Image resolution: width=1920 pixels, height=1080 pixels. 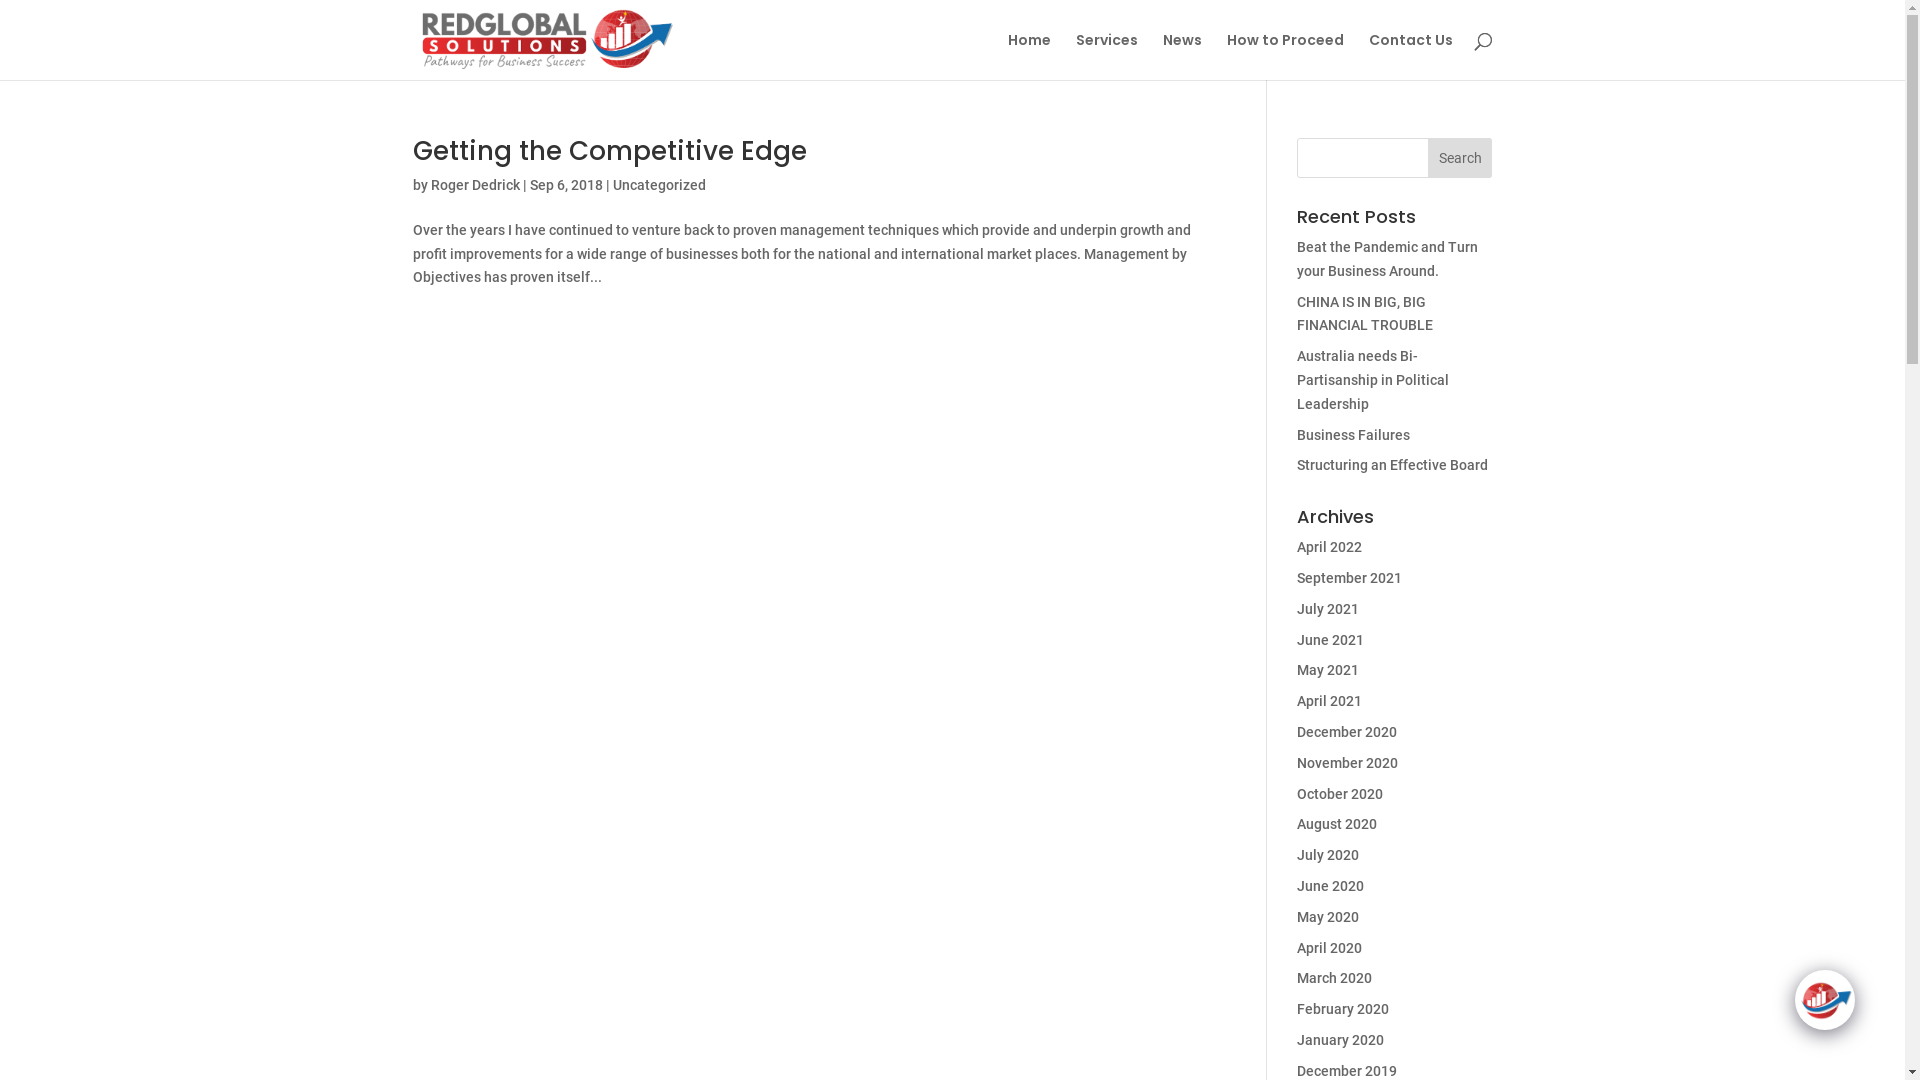 What do you see at coordinates (1410, 56) in the screenshot?
I see `Contact Us` at bounding box center [1410, 56].